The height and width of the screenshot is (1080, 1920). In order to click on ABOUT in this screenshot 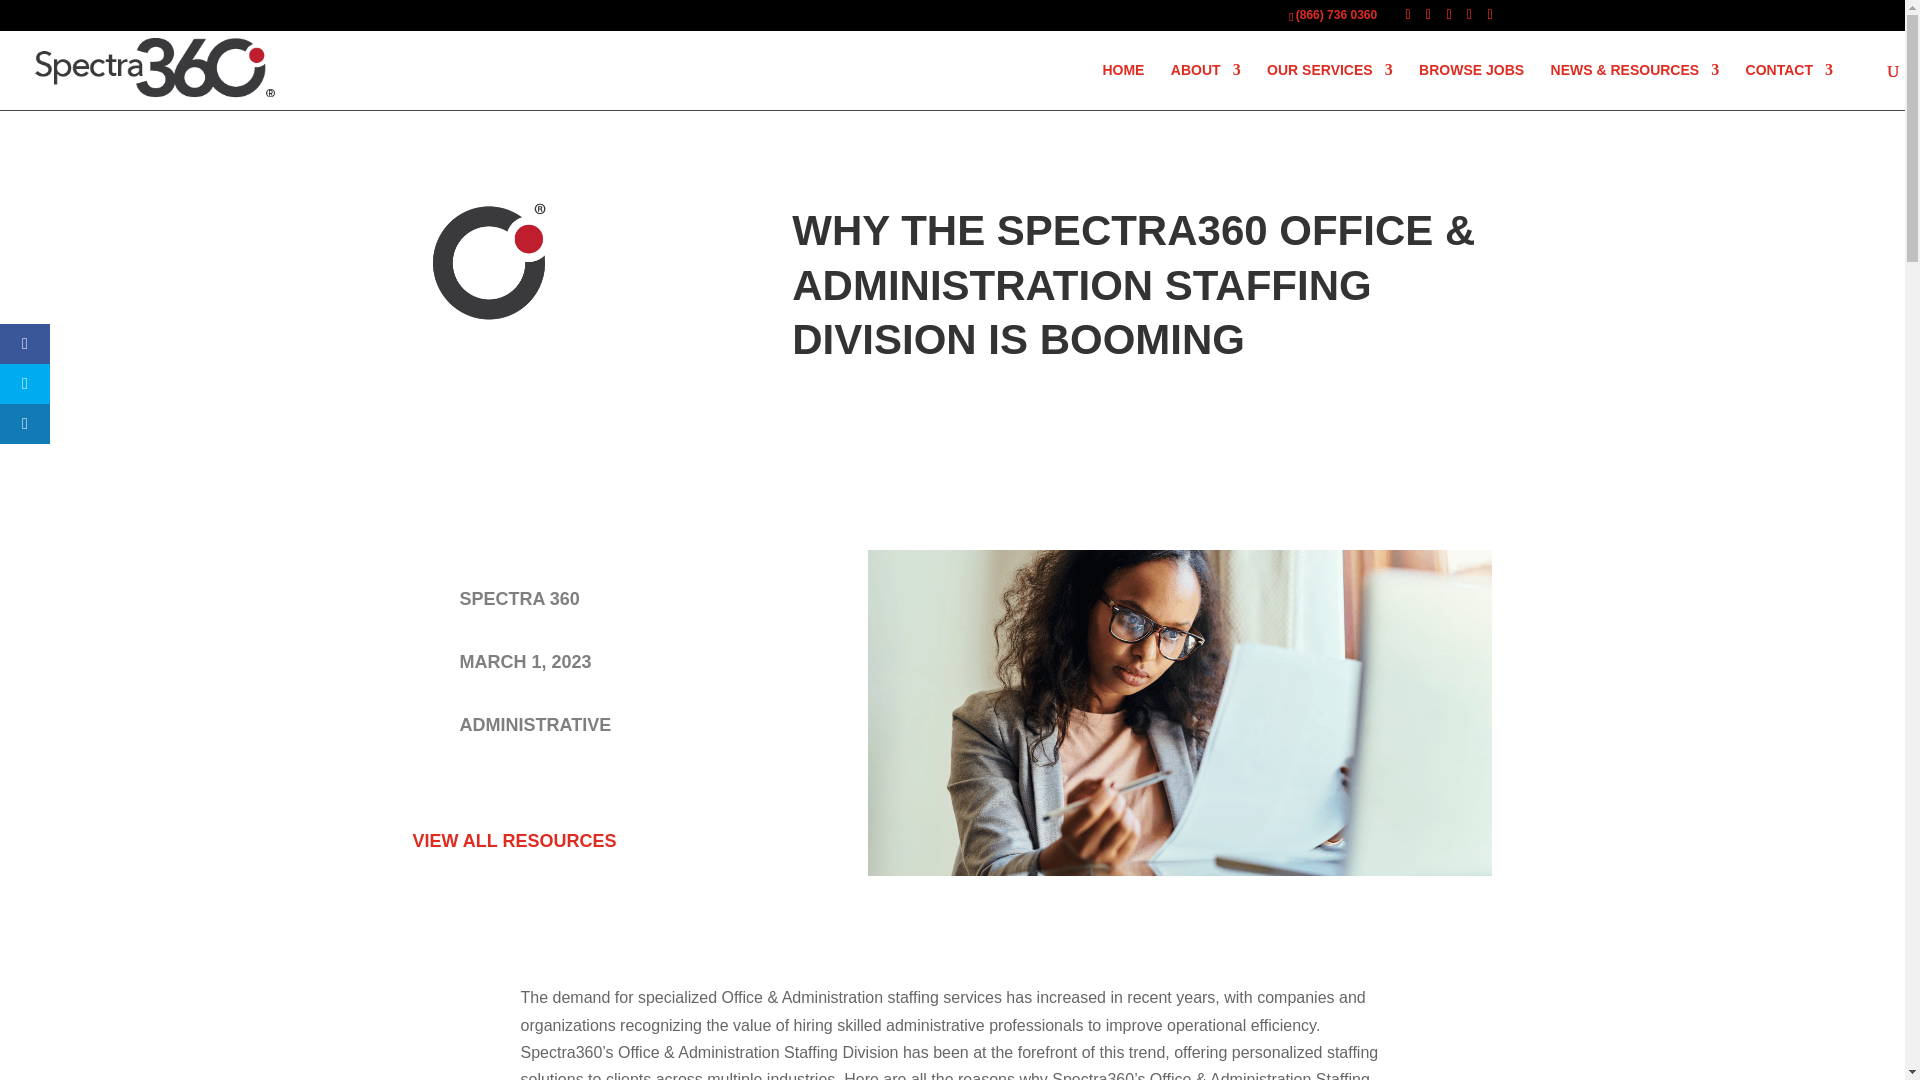, I will do `click(1206, 86)`.